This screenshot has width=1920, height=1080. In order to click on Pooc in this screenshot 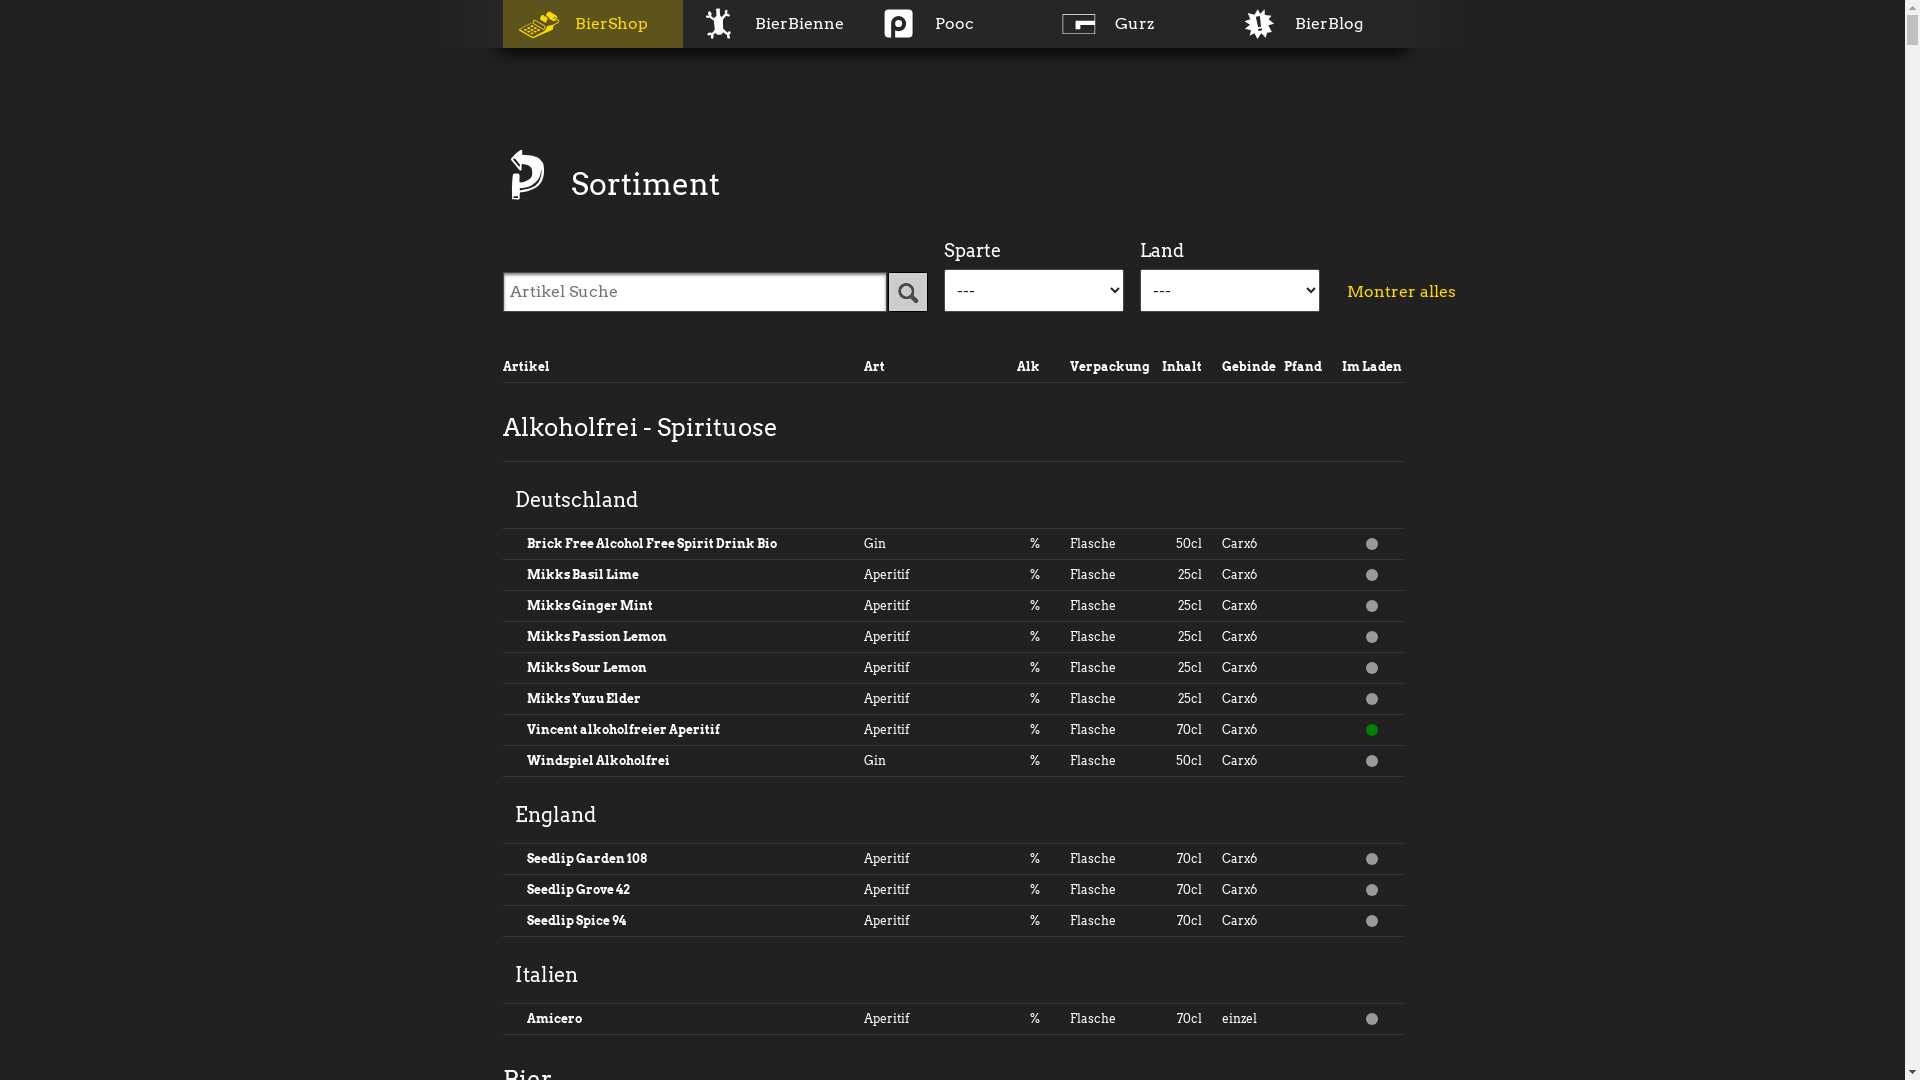, I will do `click(952, 24)`.